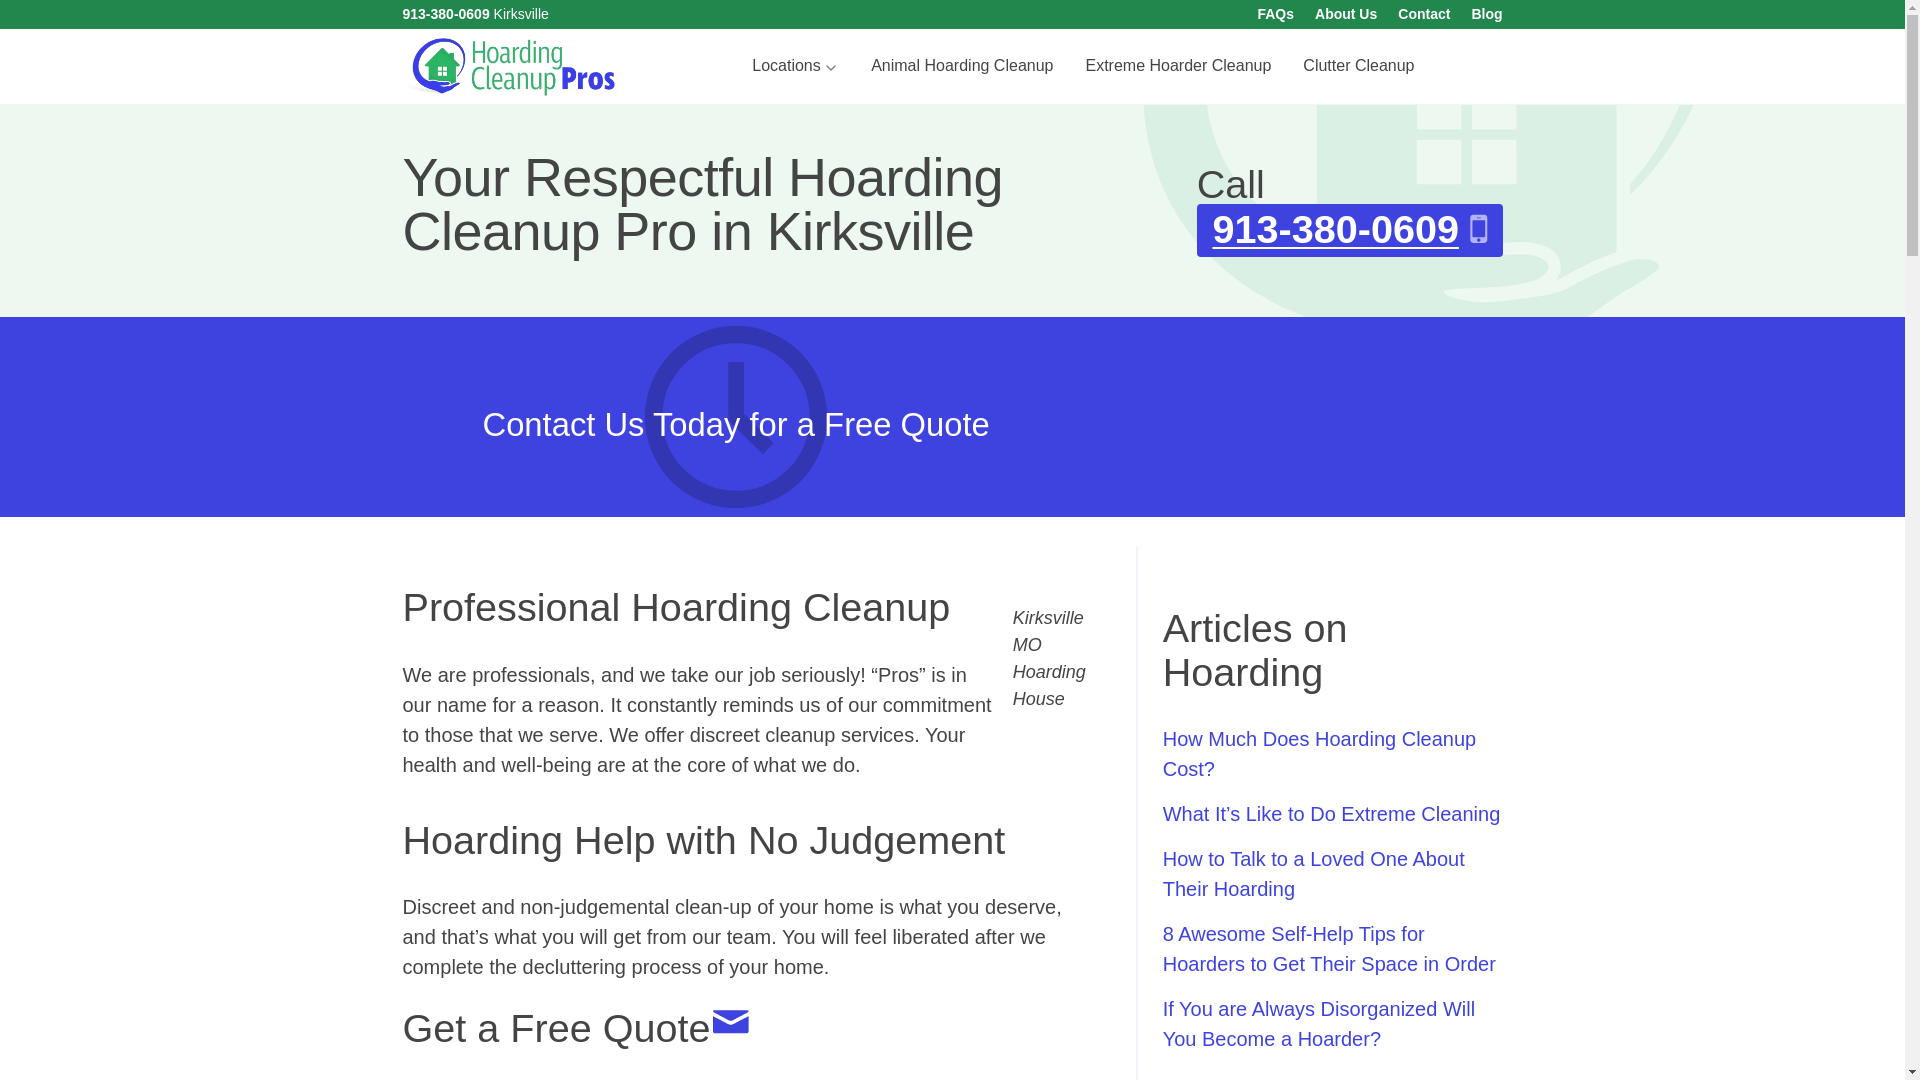 The width and height of the screenshot is (1920, 1080). I want to click on 913-380-0609, so click(445, 14).